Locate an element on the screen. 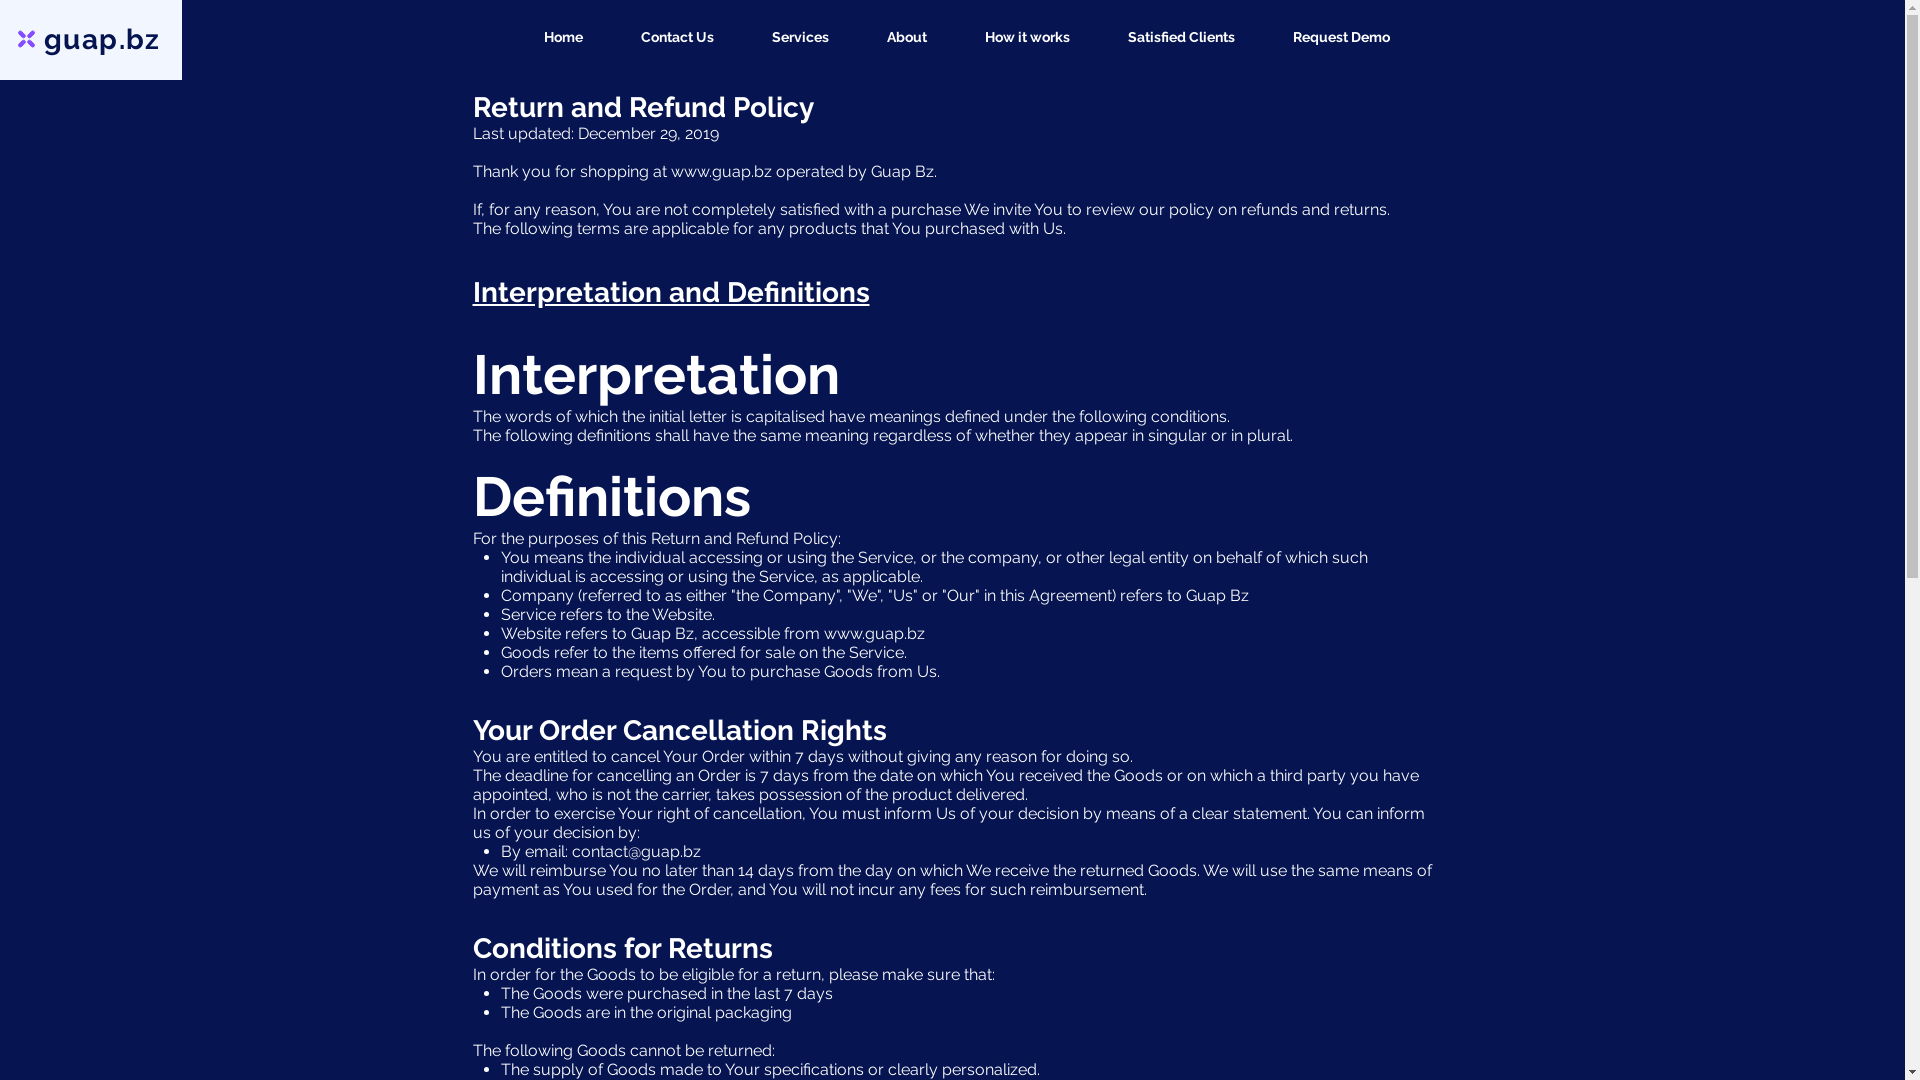 This screenshot has height=1080, width=1920. How it works is located at coordinates (1014, 37).